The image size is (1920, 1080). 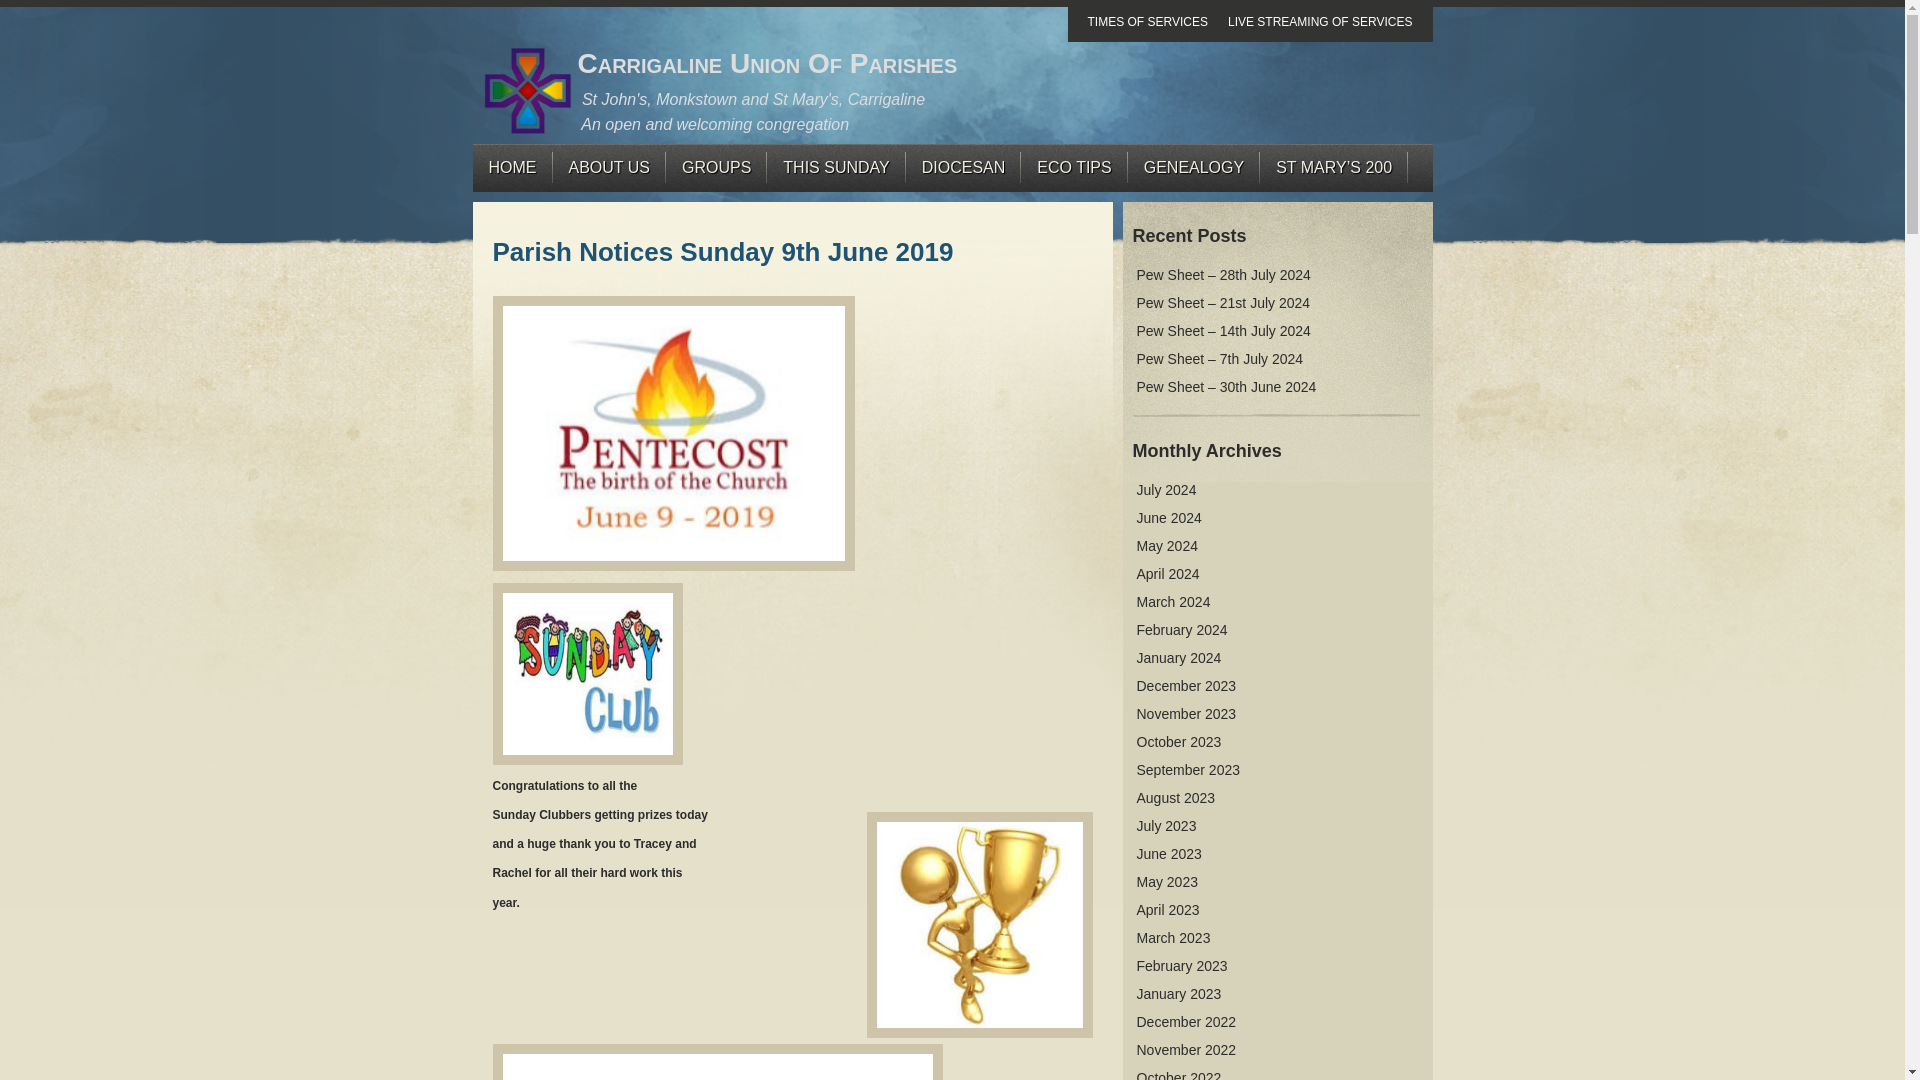 What do you see at coordinates (835, 168) in the screenshot?
I see `THIS SUNDAY` at bounding box center [835, 168].